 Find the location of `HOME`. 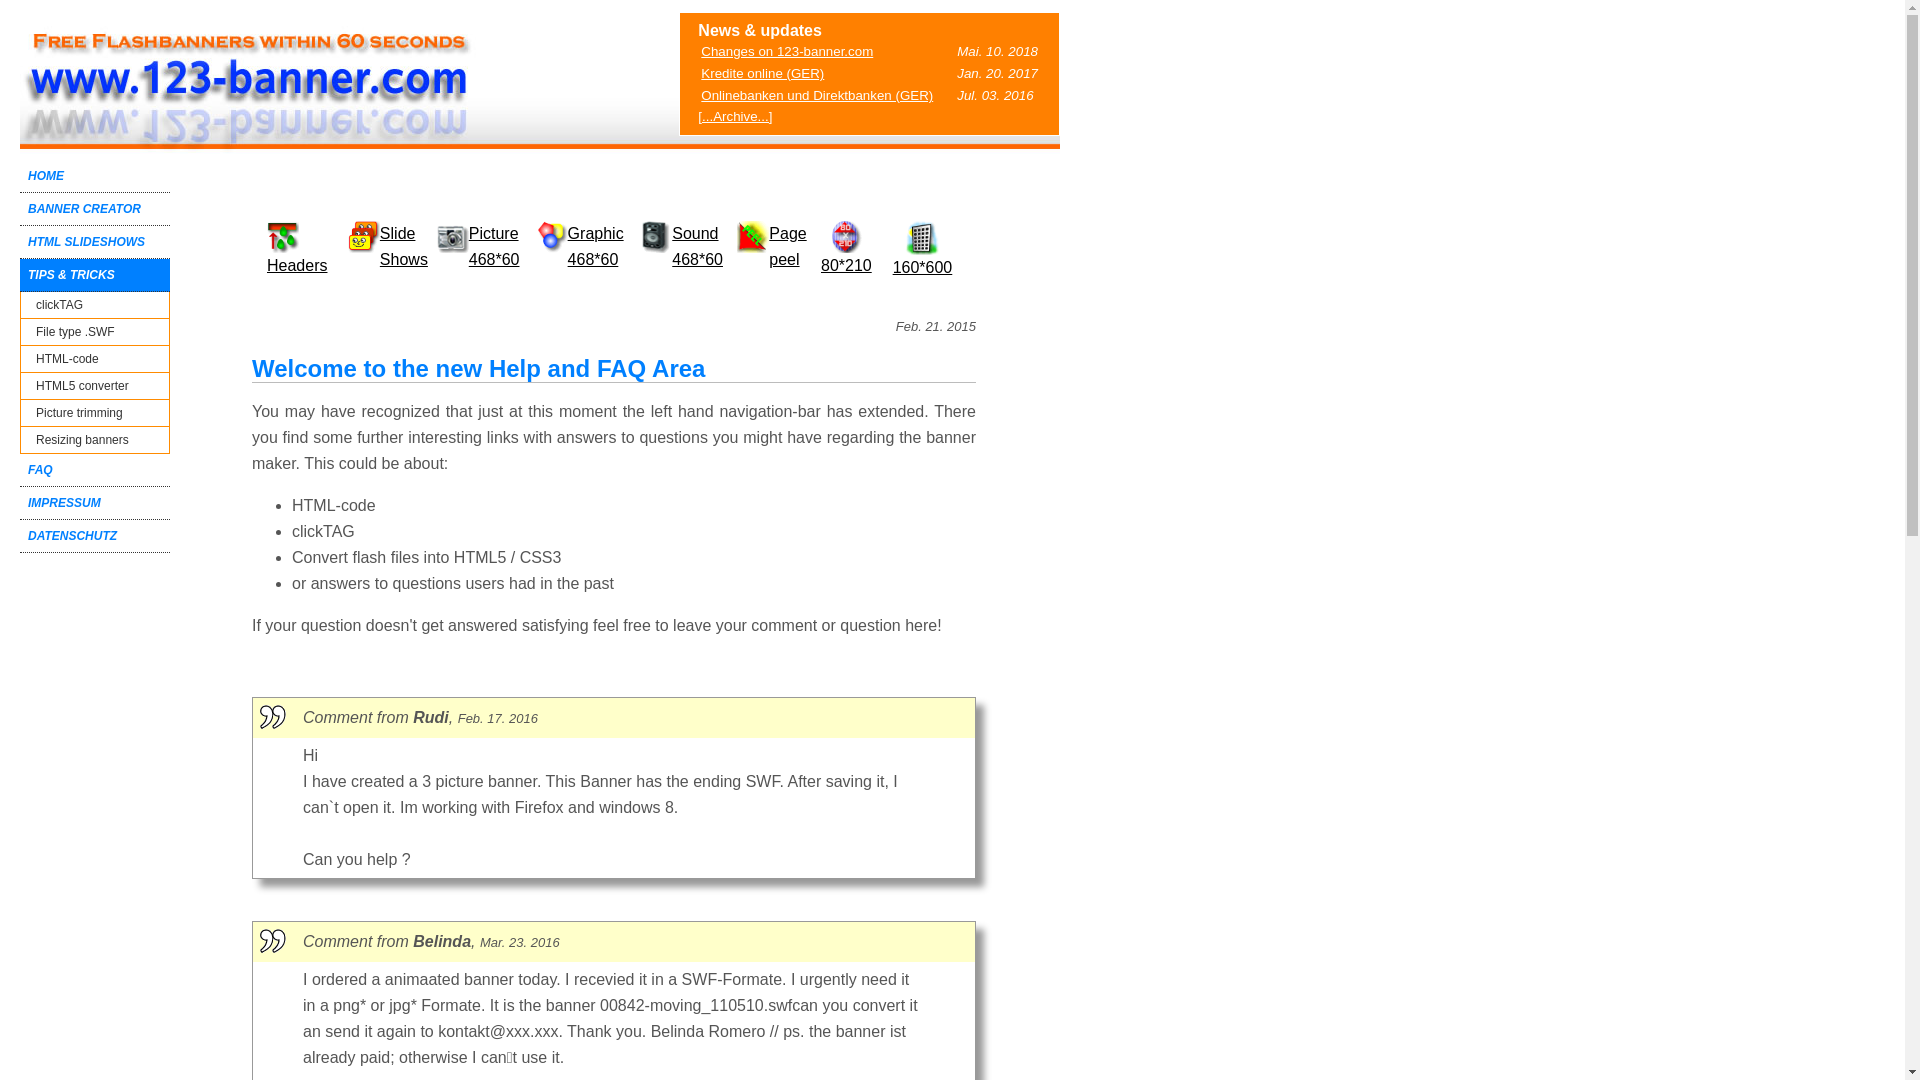

HOME is located at coordinates (95, 176).